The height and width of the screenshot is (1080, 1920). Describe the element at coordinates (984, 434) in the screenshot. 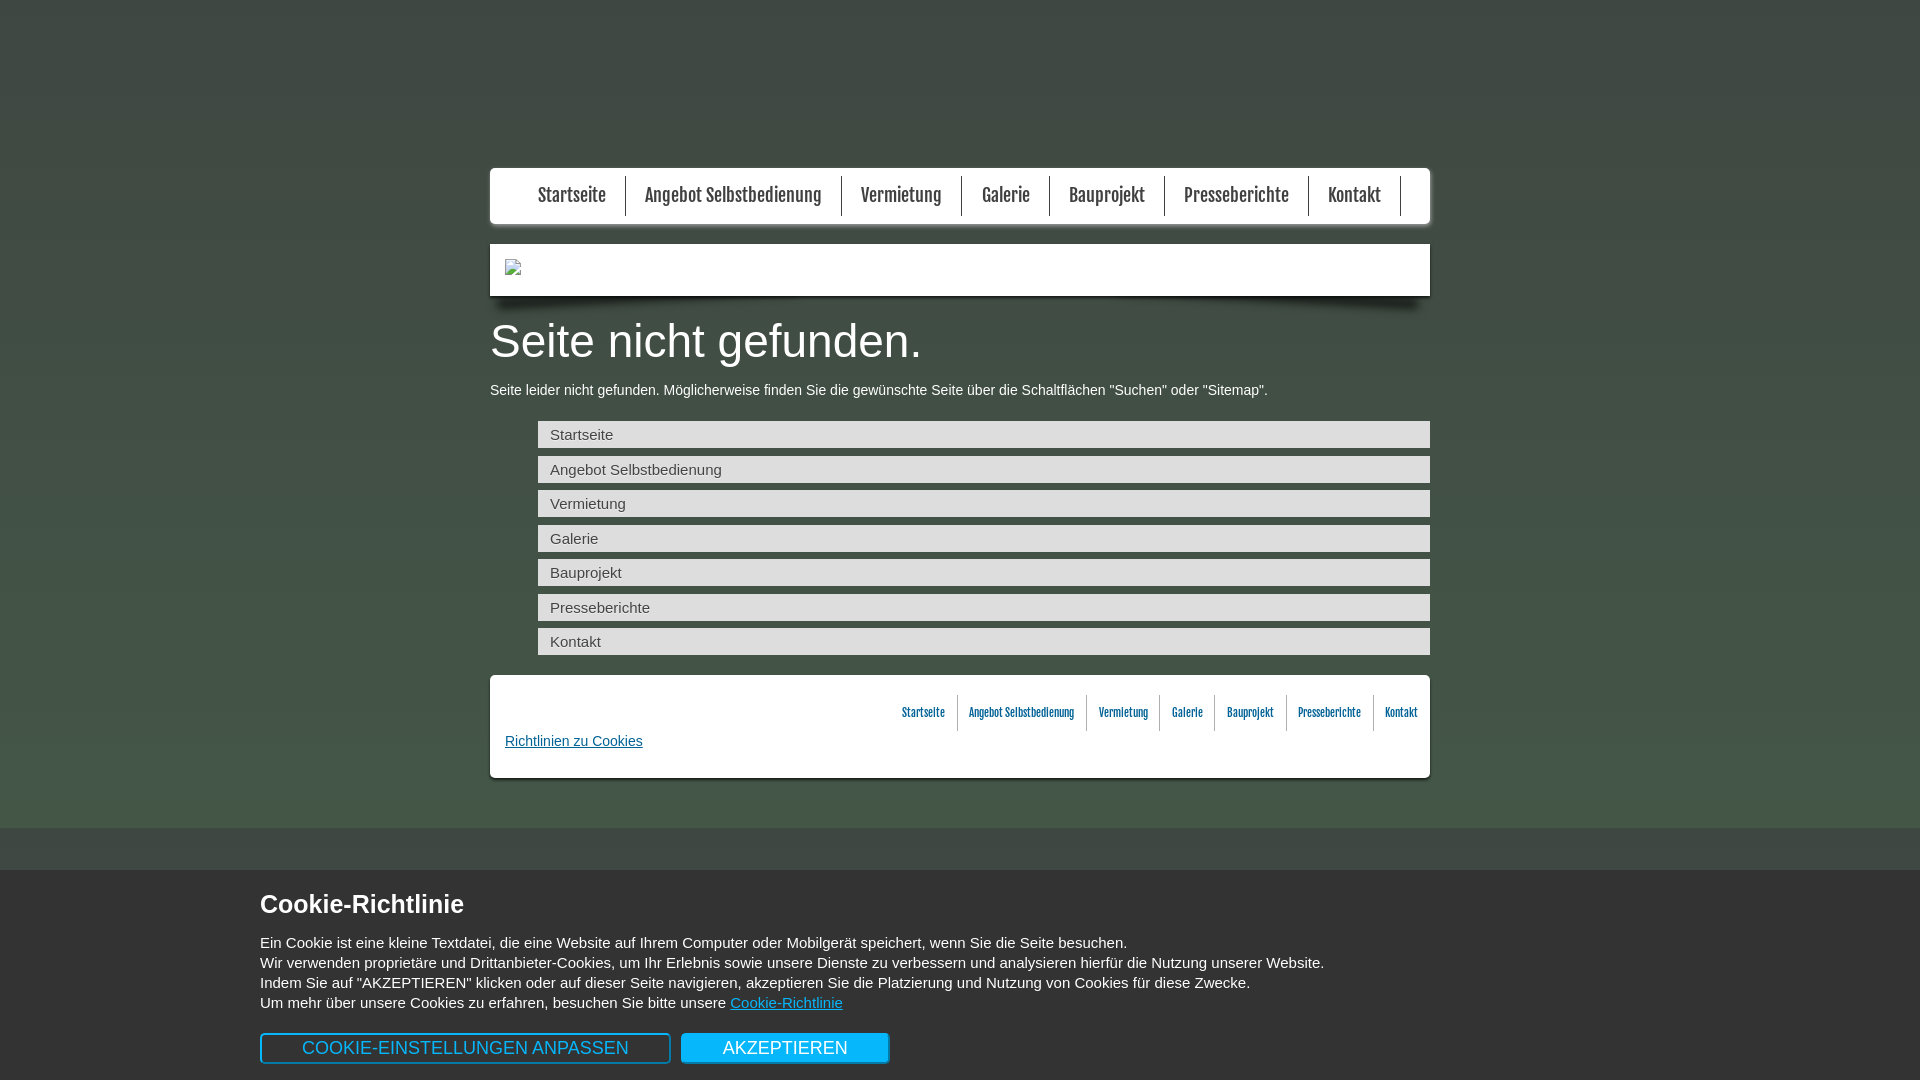

I see `Startseite` at that location.